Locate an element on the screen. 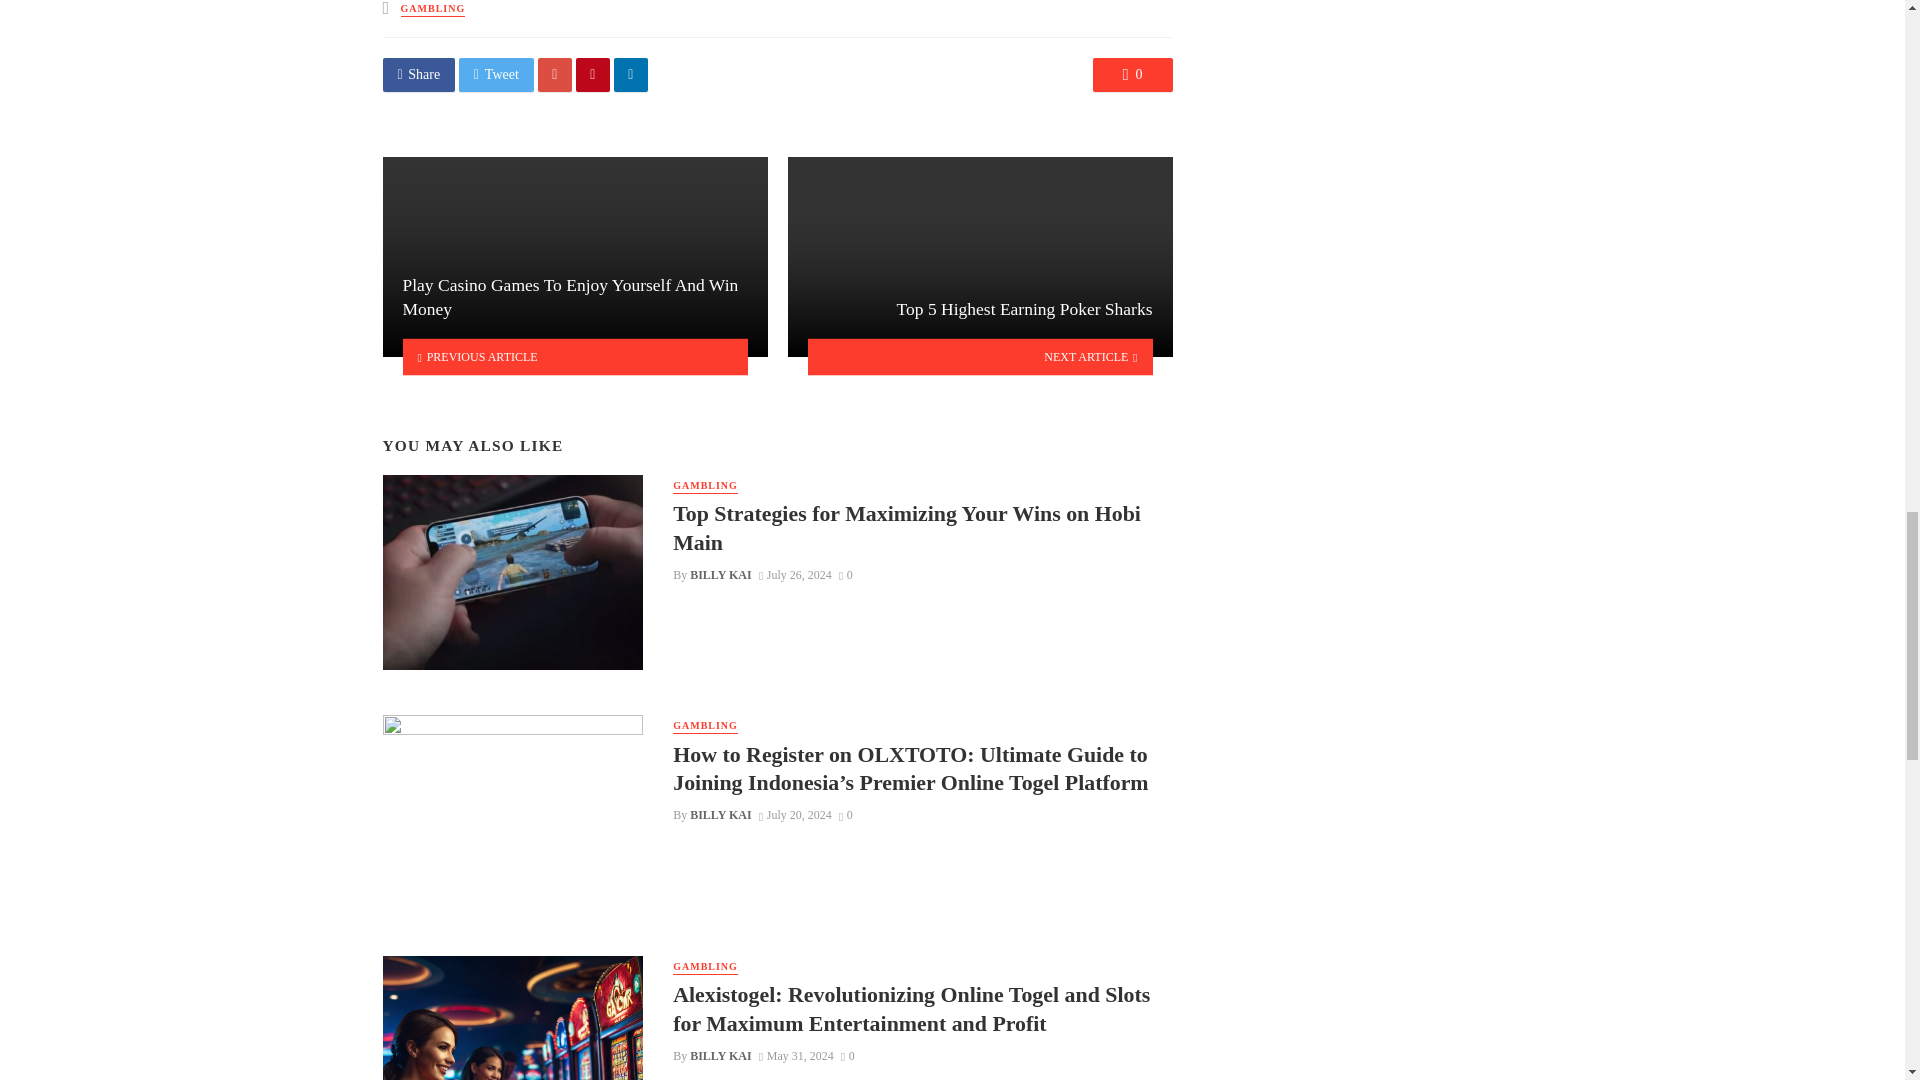  Share on Pinterest is located at coordinates (593, 74).